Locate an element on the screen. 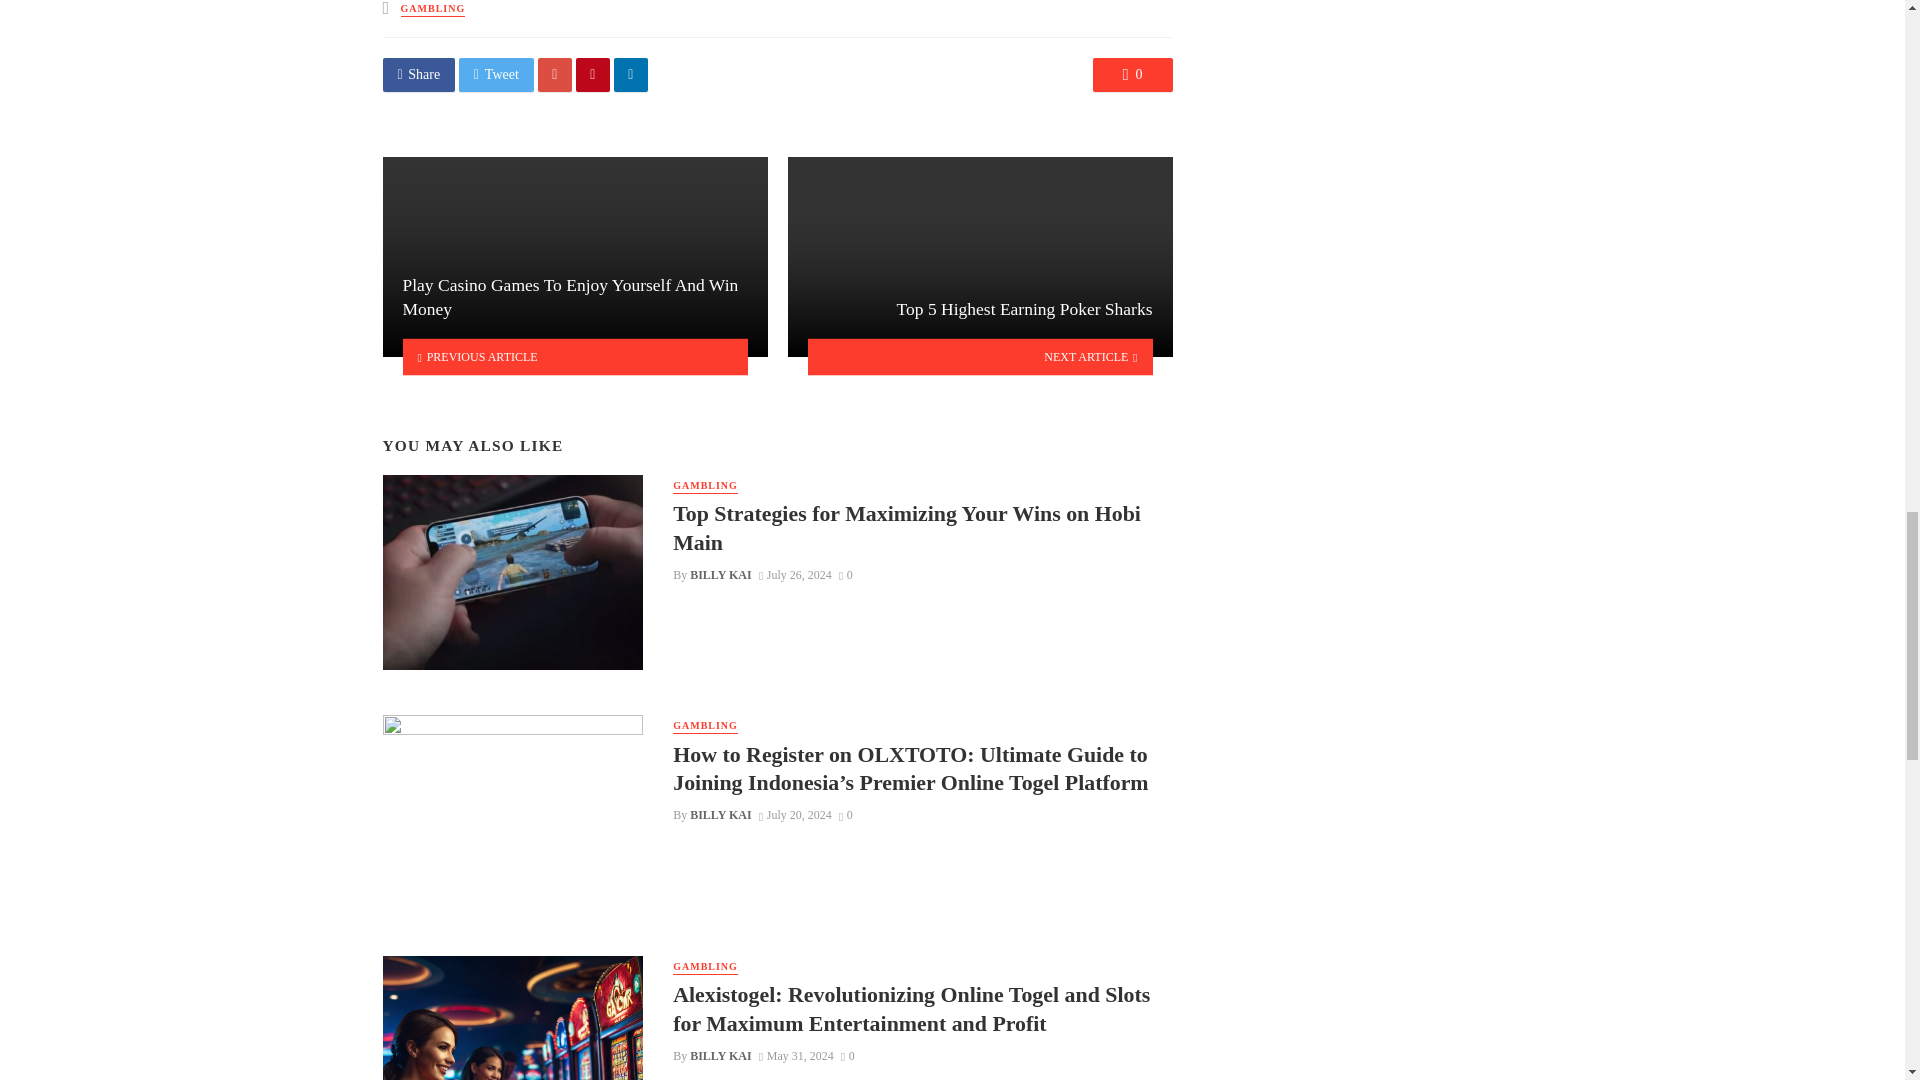  Share on Pinterest is located at coordinates (593, 74).